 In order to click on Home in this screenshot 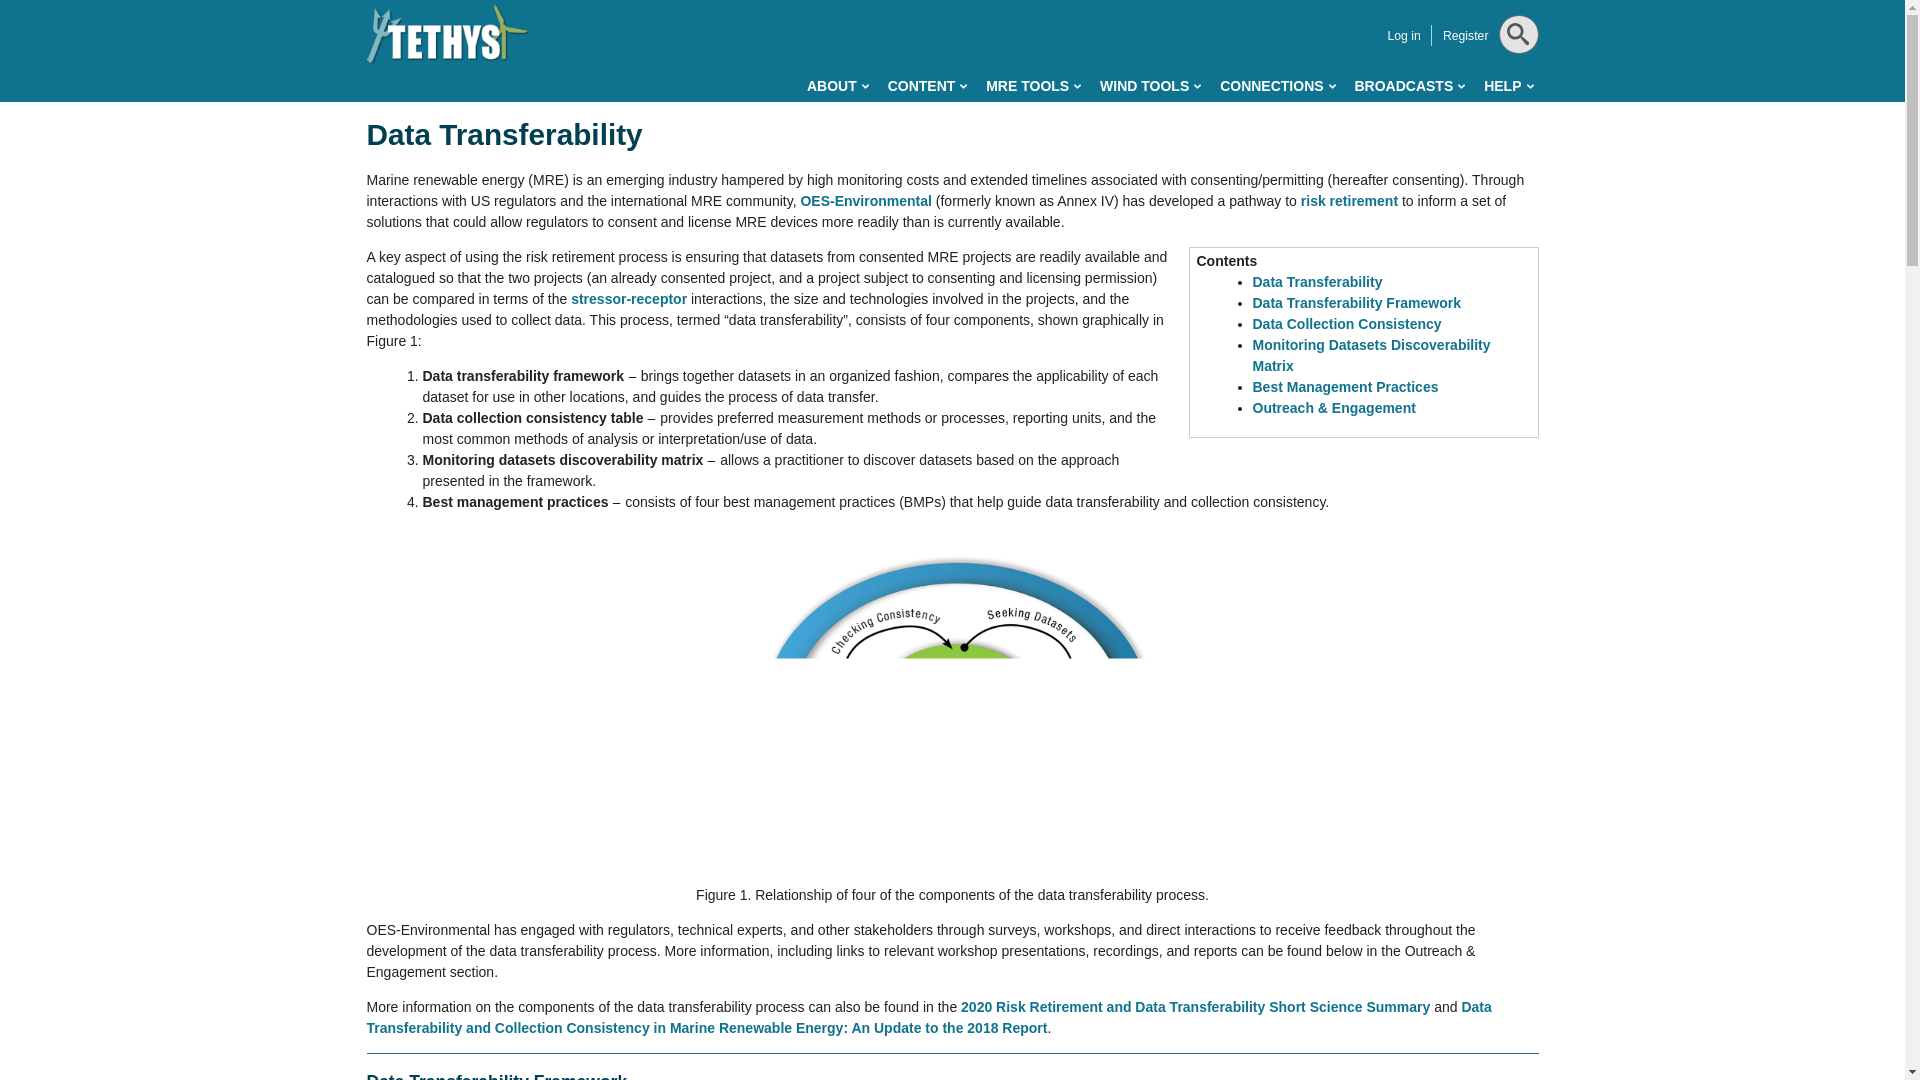, I will do `click(447, 34)`.